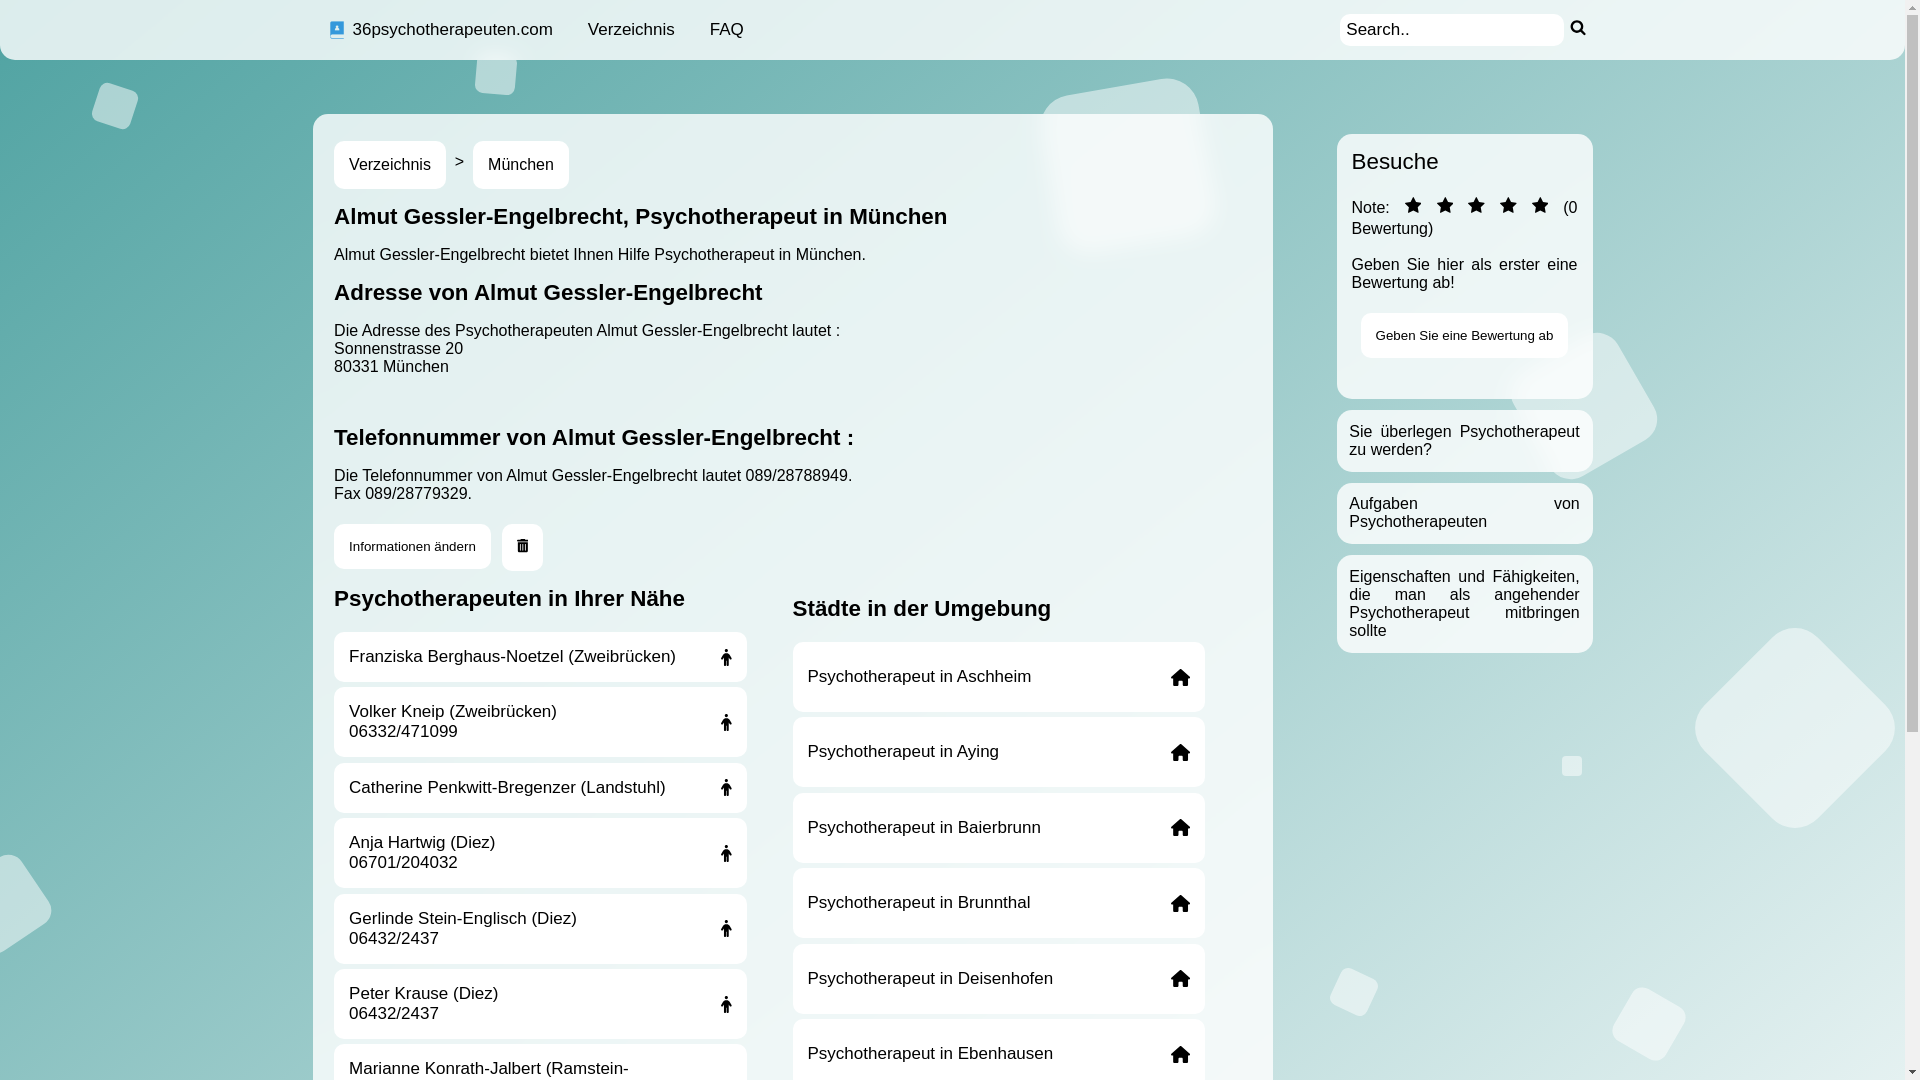 The height and width of the screenshot is (1080, 1920). I want to click on Psychotherapeut in Brunnthal, so click(998, 903).